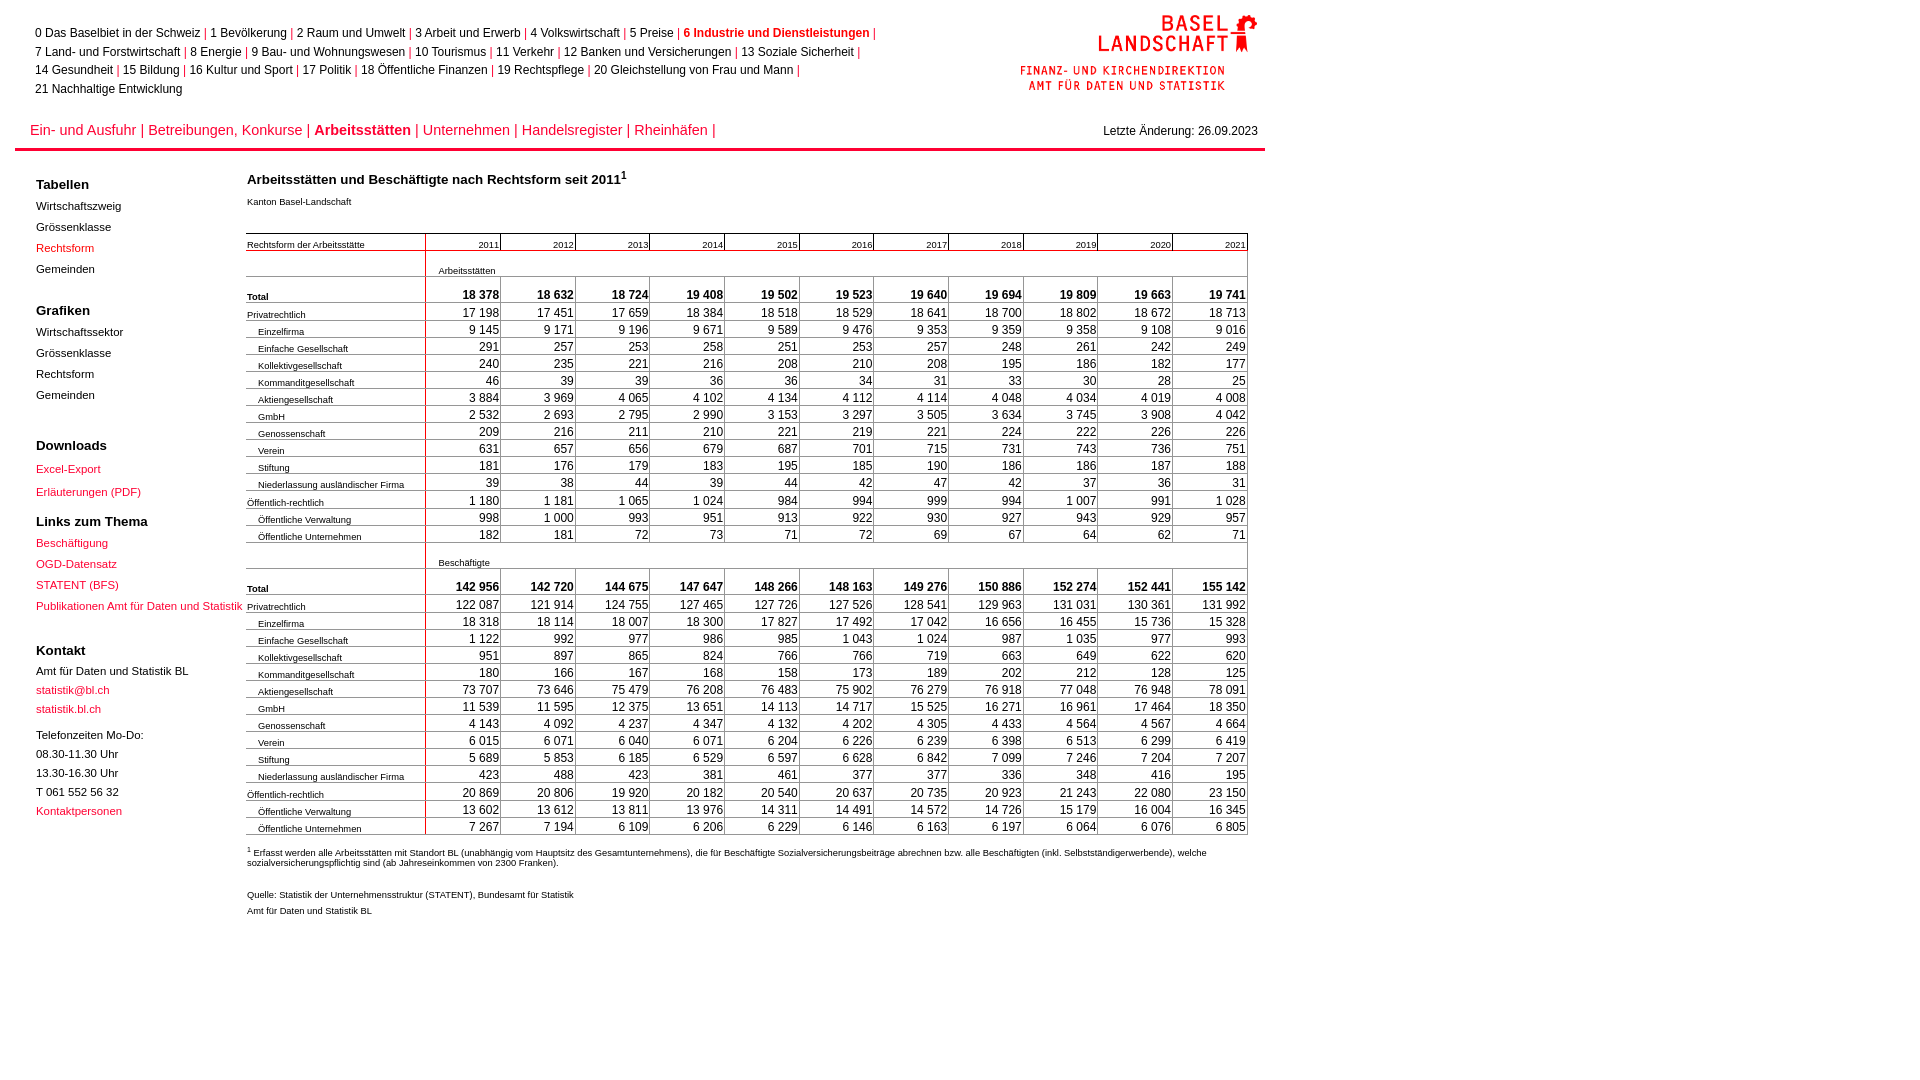 This screenshot has height=1080, width=1920. I want to click on Ein- und Ausfuhr |, so click(89, 130).